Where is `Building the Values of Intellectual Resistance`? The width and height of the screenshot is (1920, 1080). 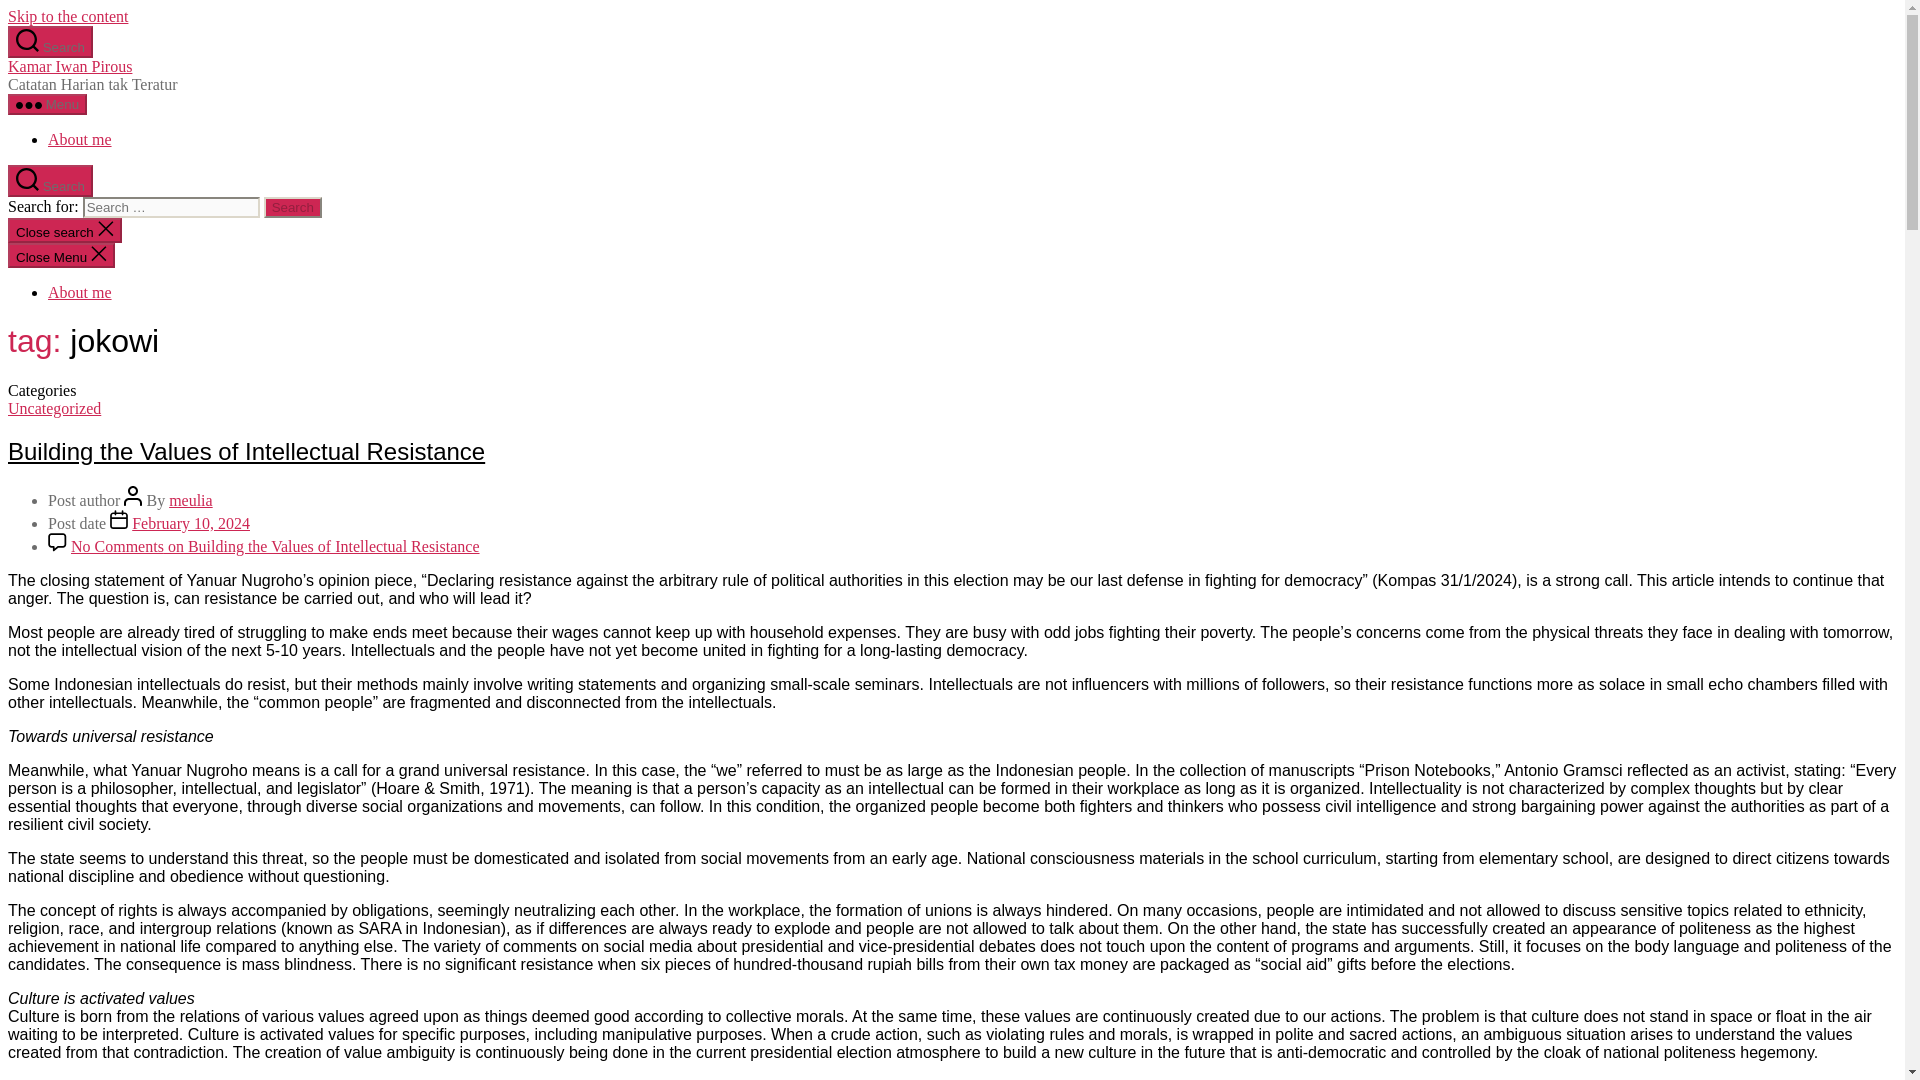 Building the Values of Intellectual Resistance is located at coordinates (246, 452).